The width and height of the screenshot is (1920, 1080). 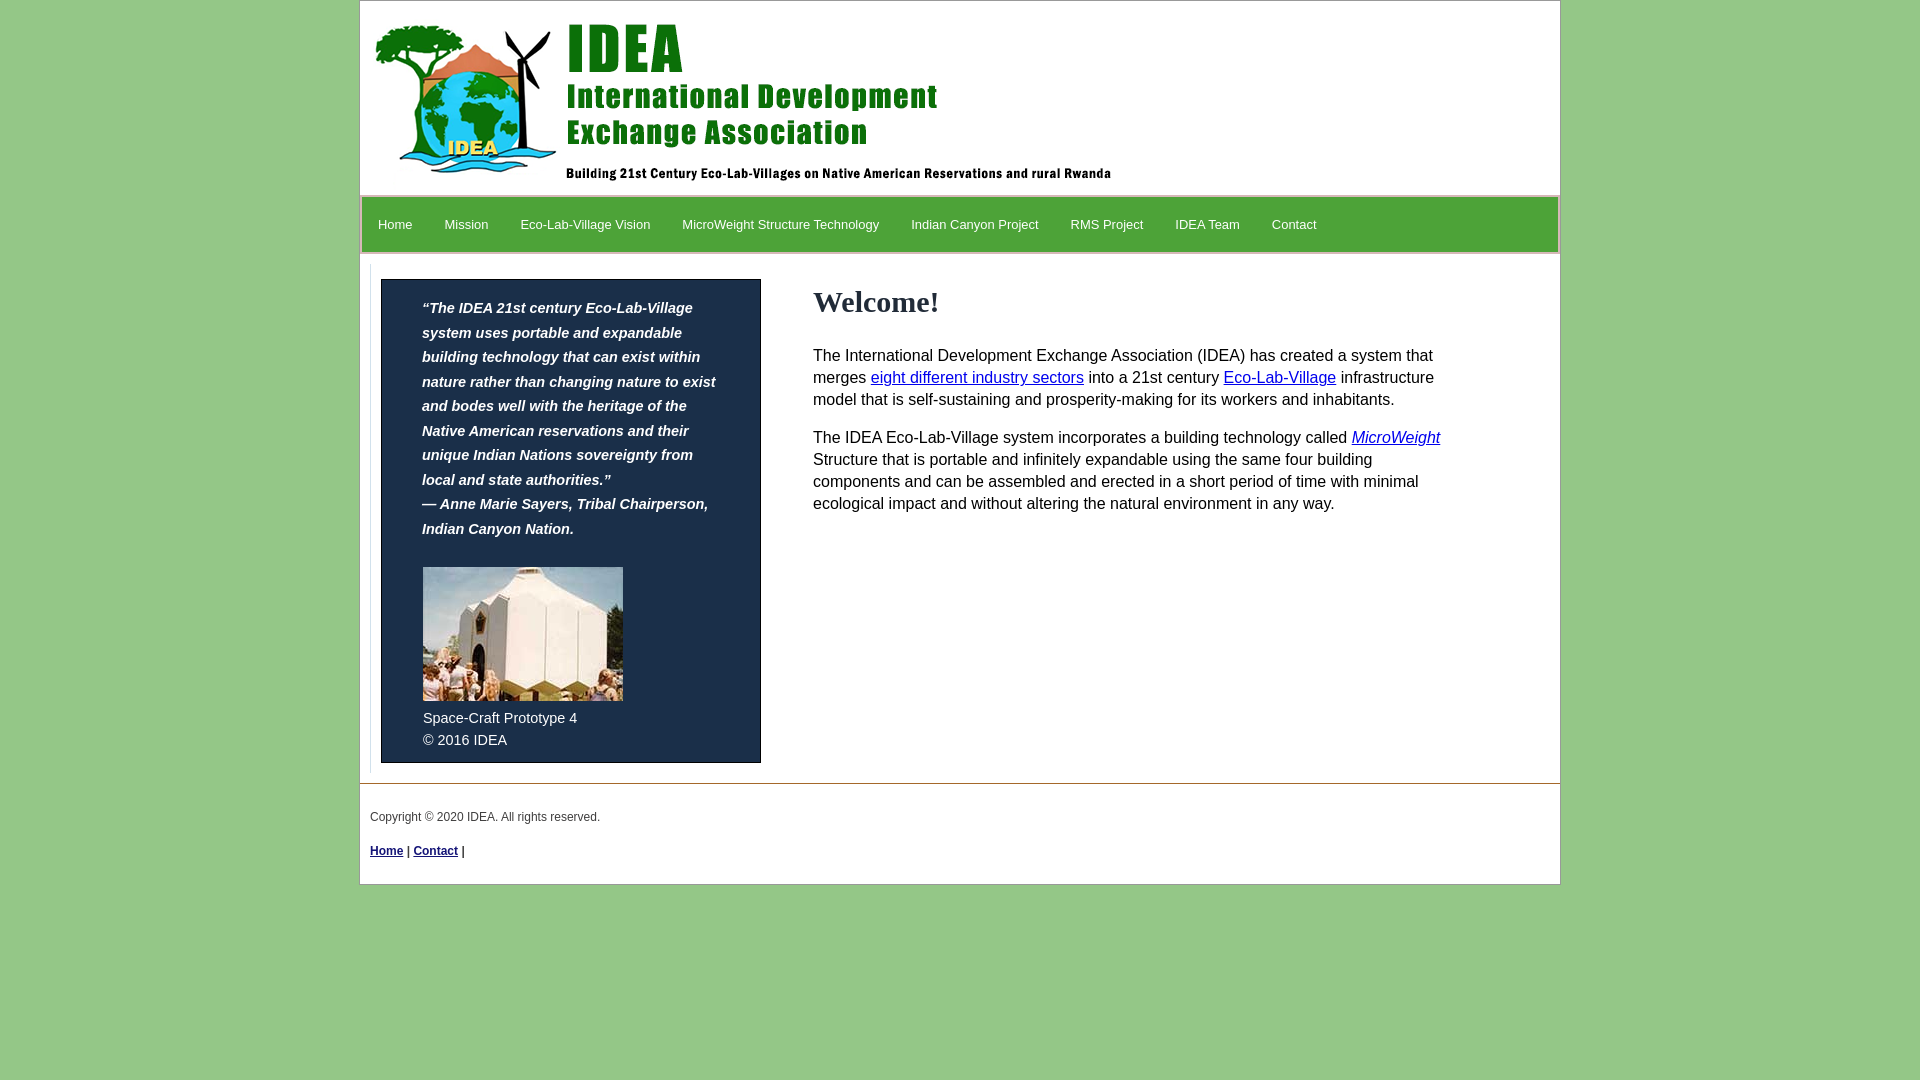 What do you see at coordinates (585, 224) in the screenshot?
I see `Eco-Lab-Village Vision` at bounding box center [585, 224].